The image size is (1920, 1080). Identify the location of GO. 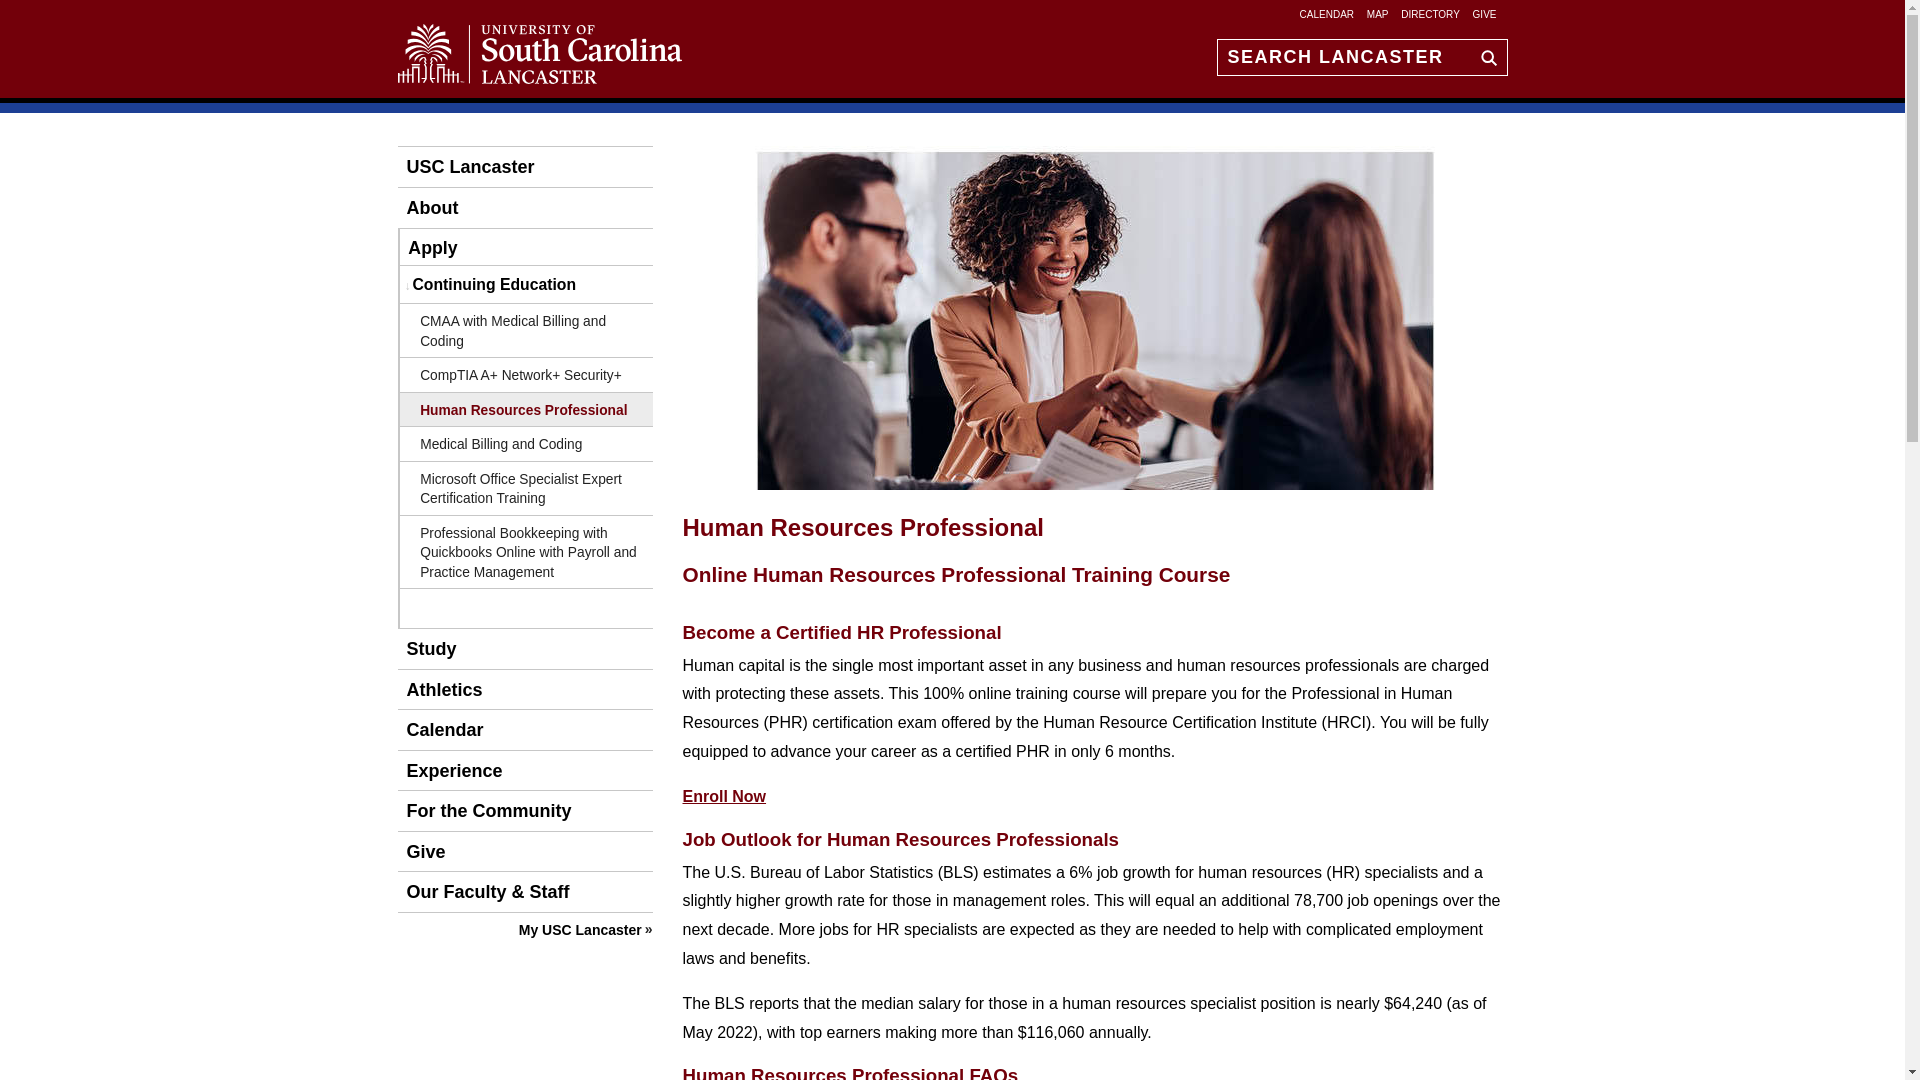
(1484, 56).